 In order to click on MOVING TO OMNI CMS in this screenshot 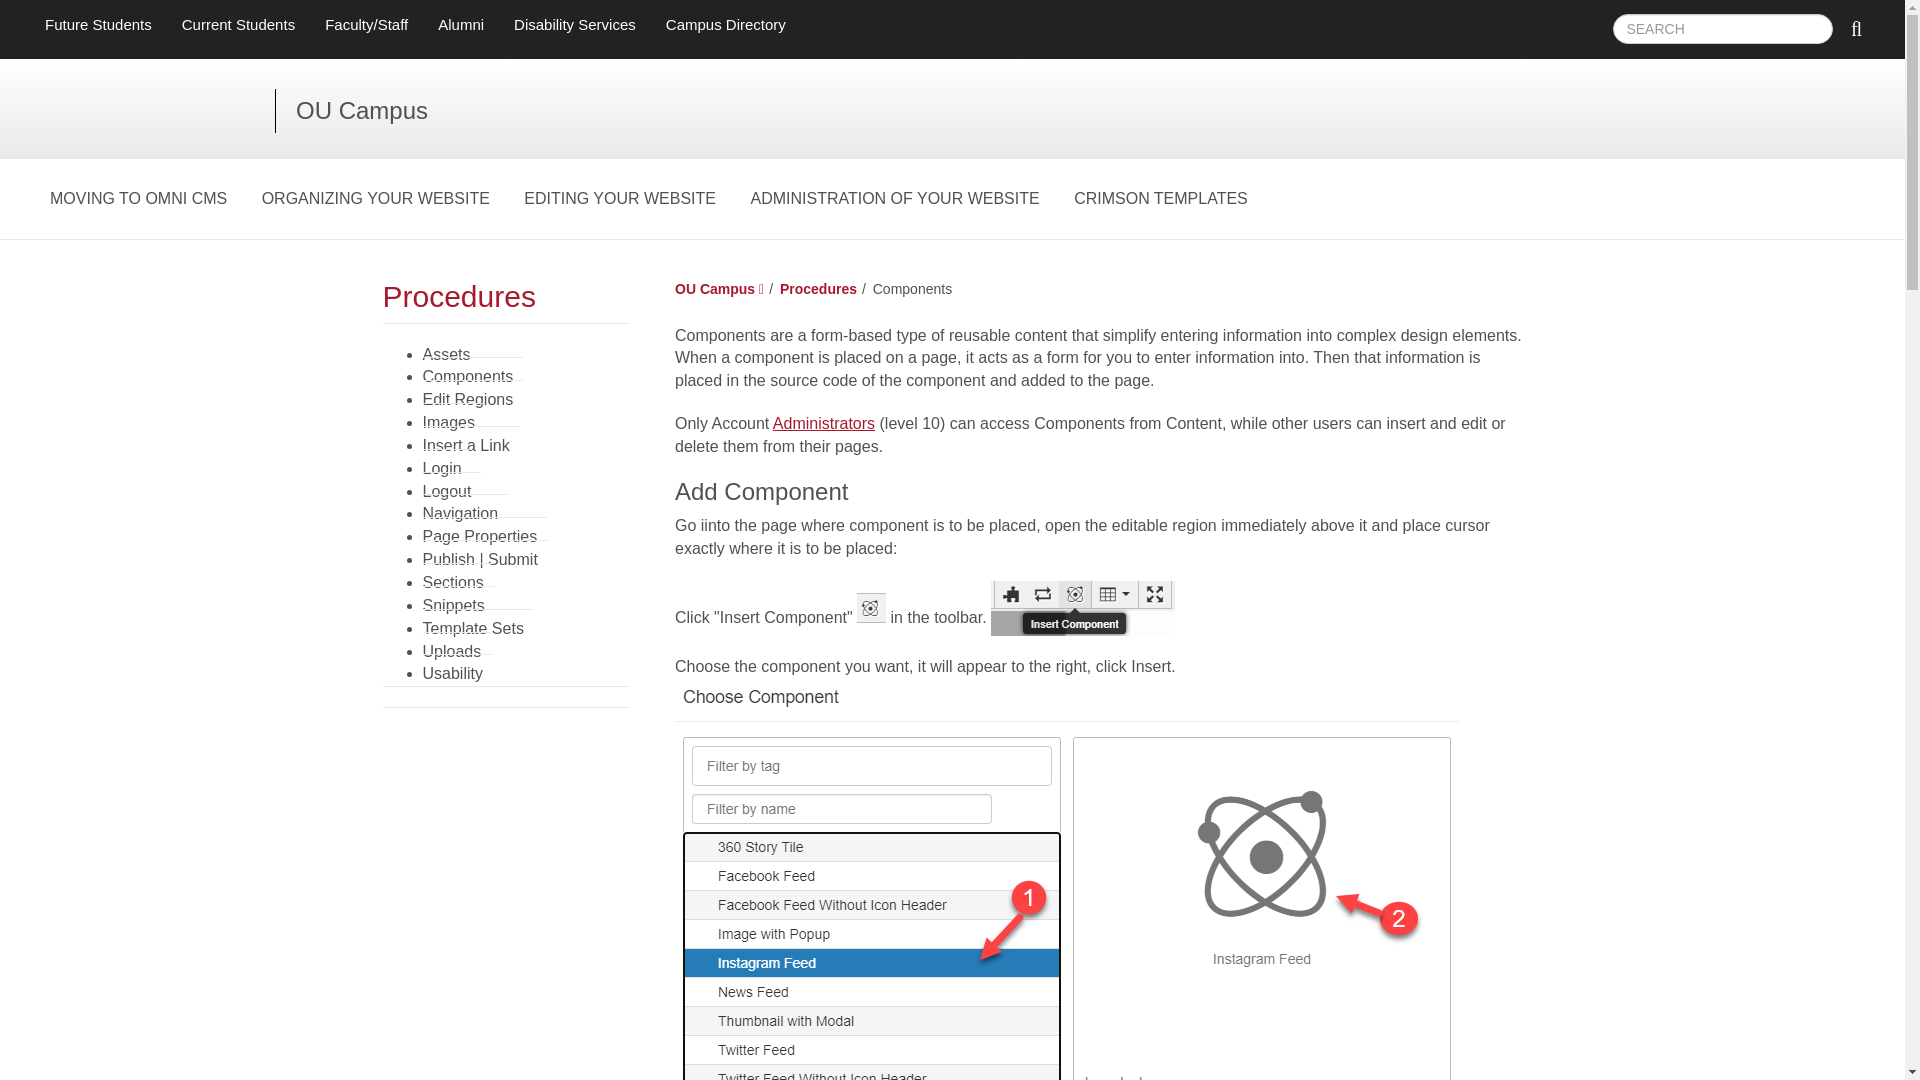, I will do `click(138, 198)`.